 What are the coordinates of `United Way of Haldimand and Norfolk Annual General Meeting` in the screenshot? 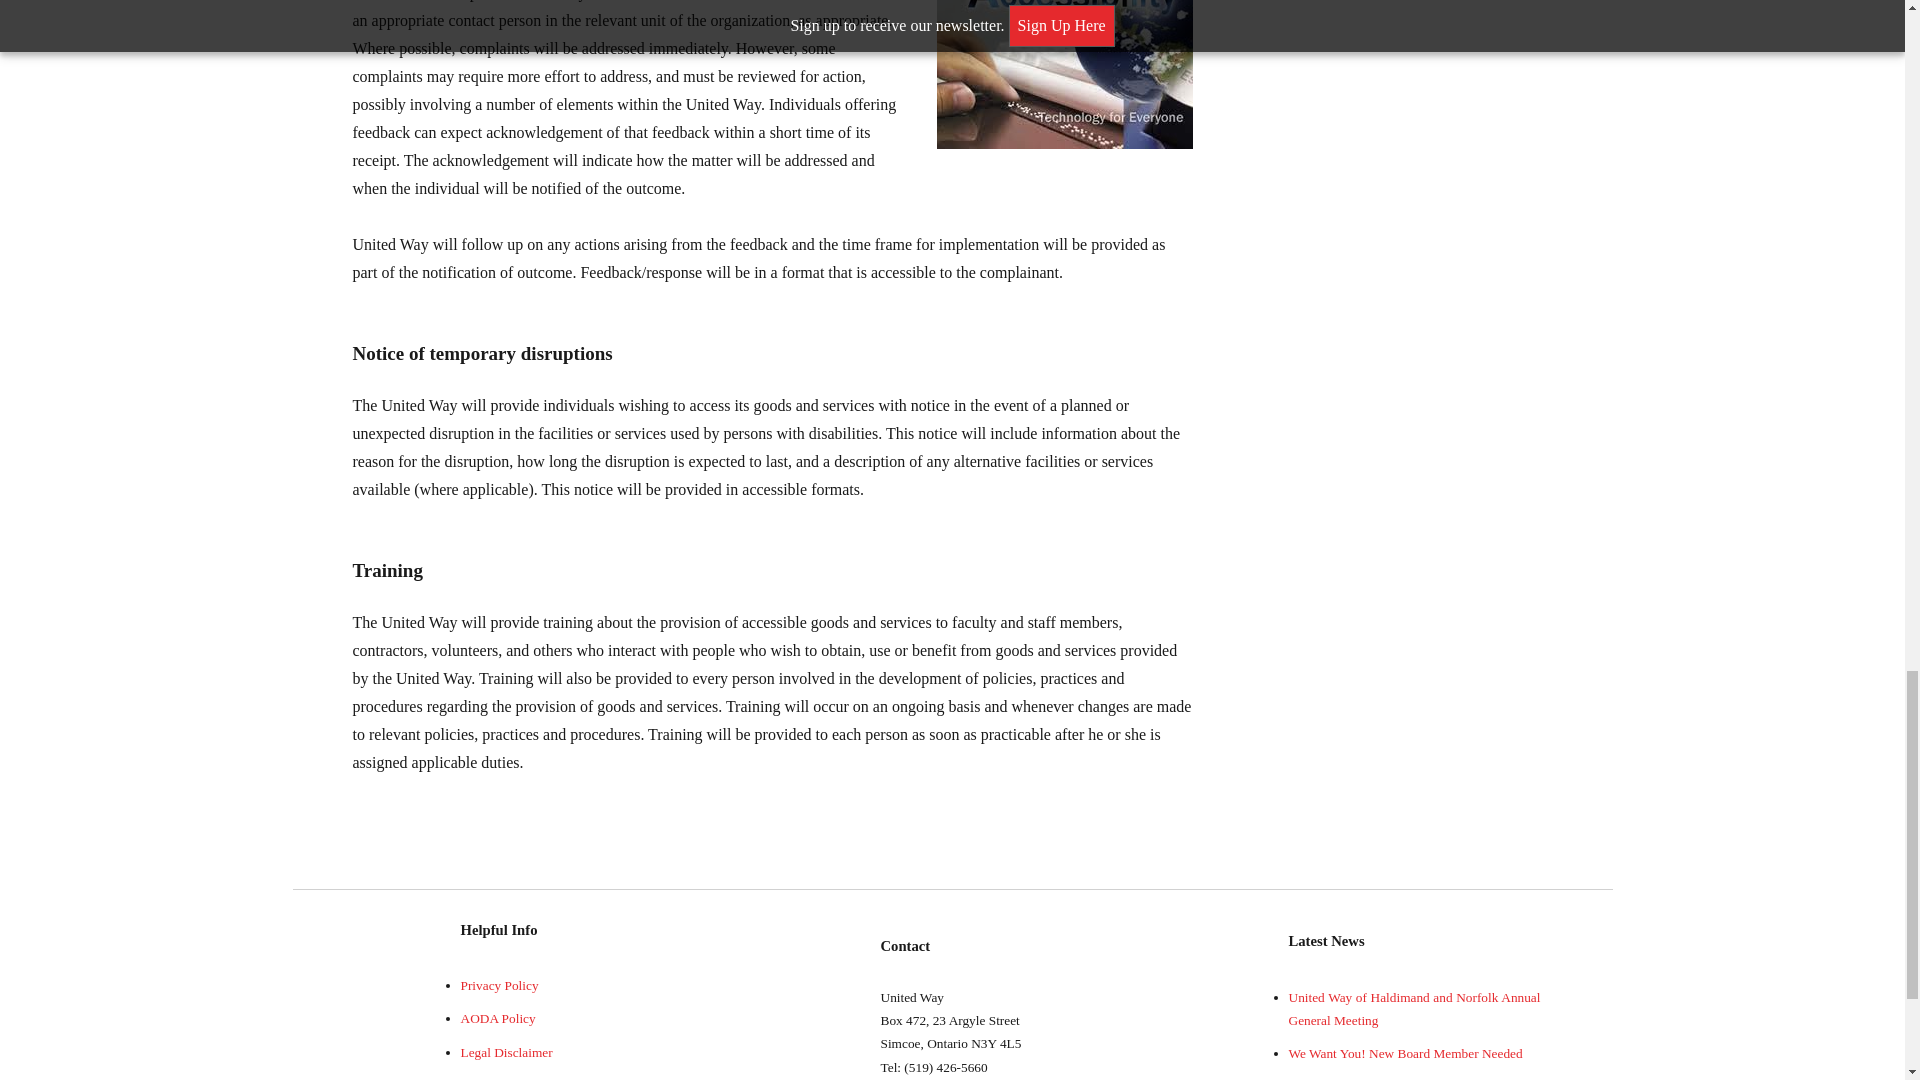 It's located at (1414, 1009).